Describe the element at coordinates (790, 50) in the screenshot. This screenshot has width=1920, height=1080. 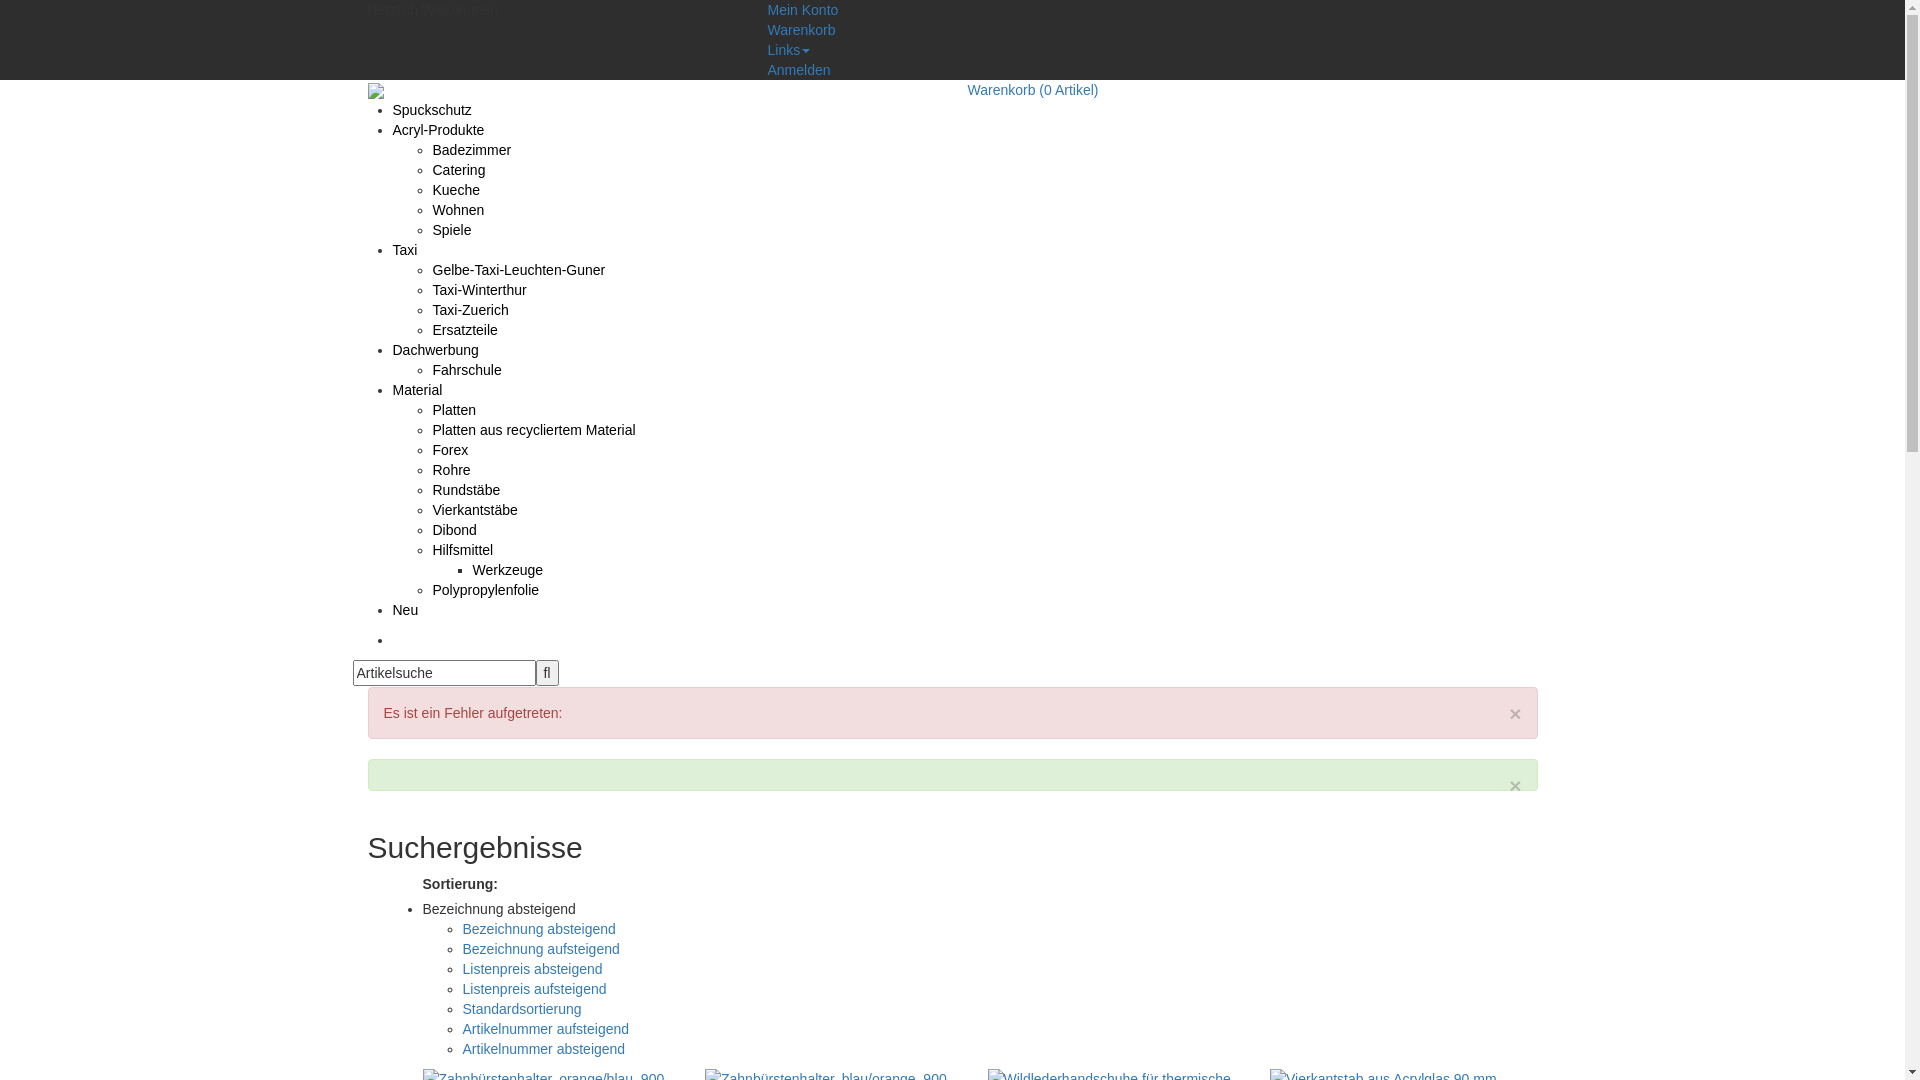
I see `Links` at that location.